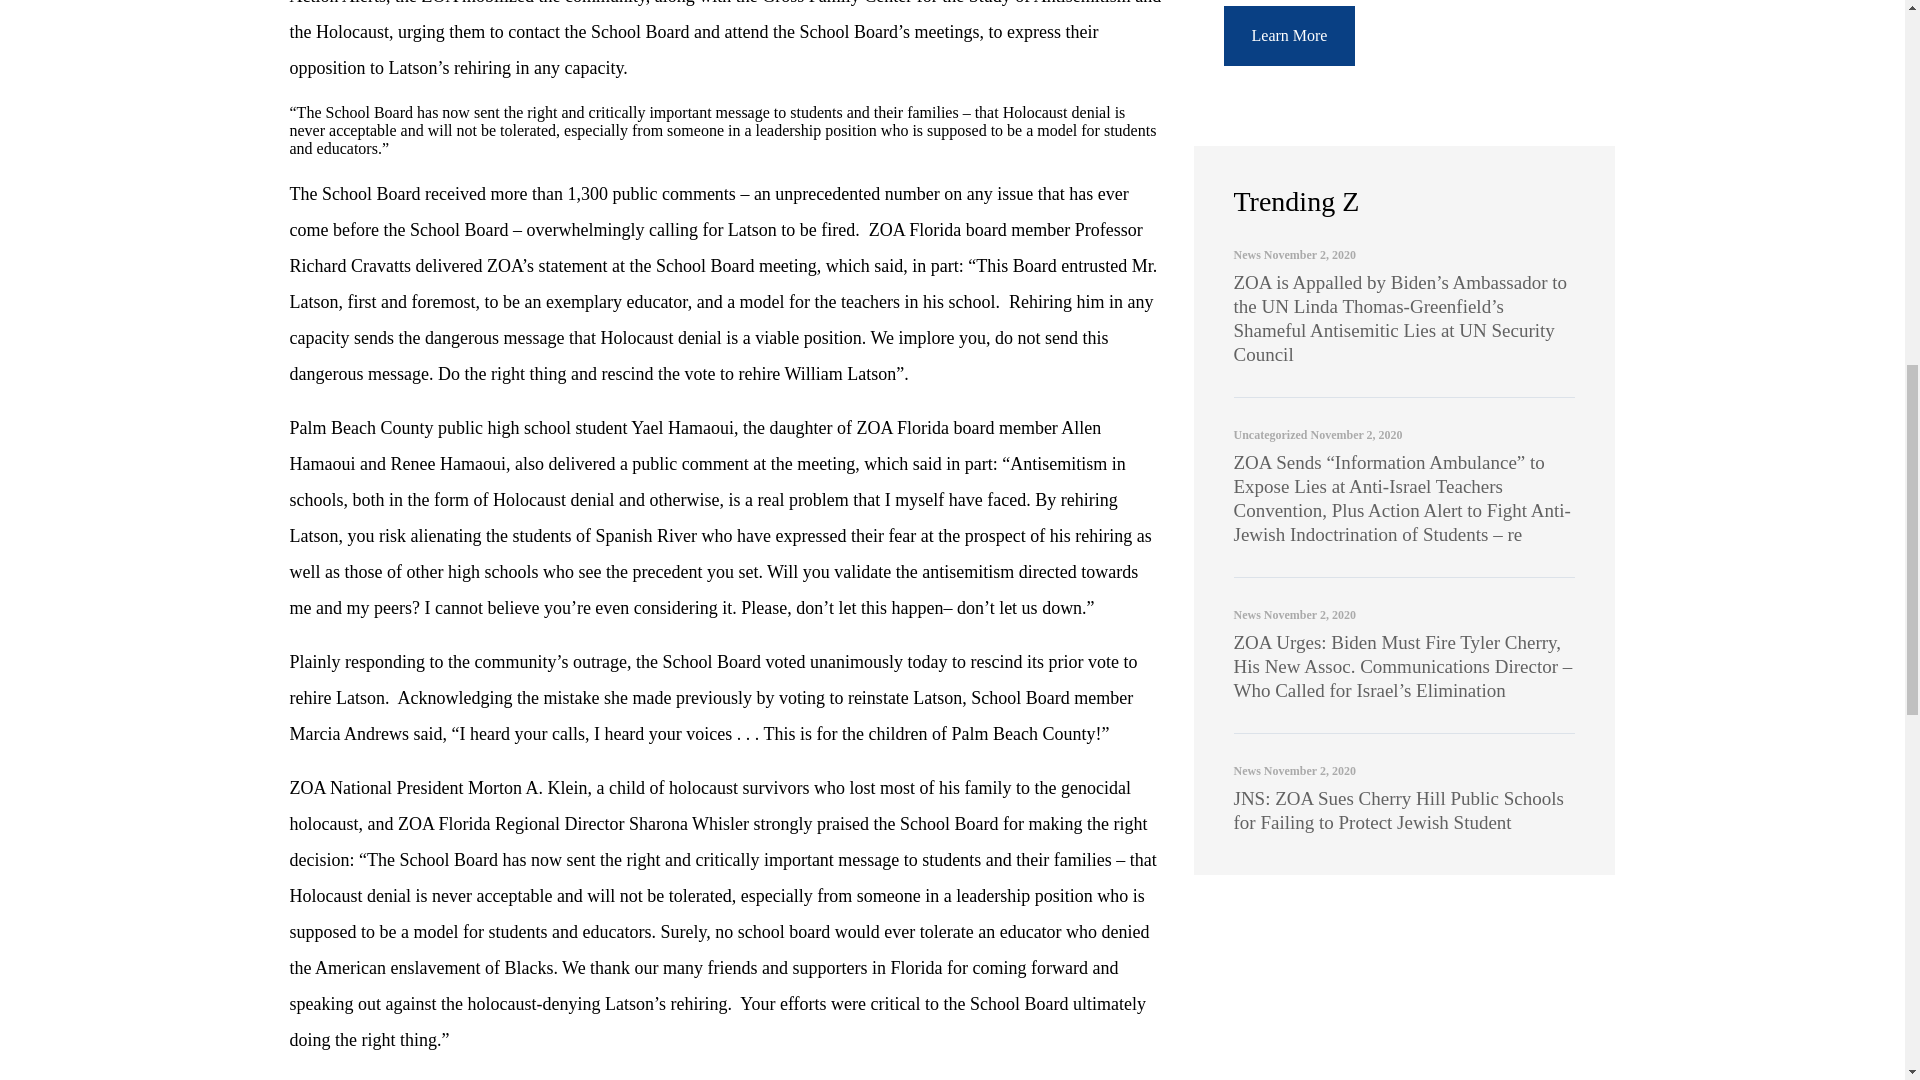 This screenshot has height=1080, width=1920. Describe the element at coordinates (1248, 255) in the screenshot. I see `News` at that location.